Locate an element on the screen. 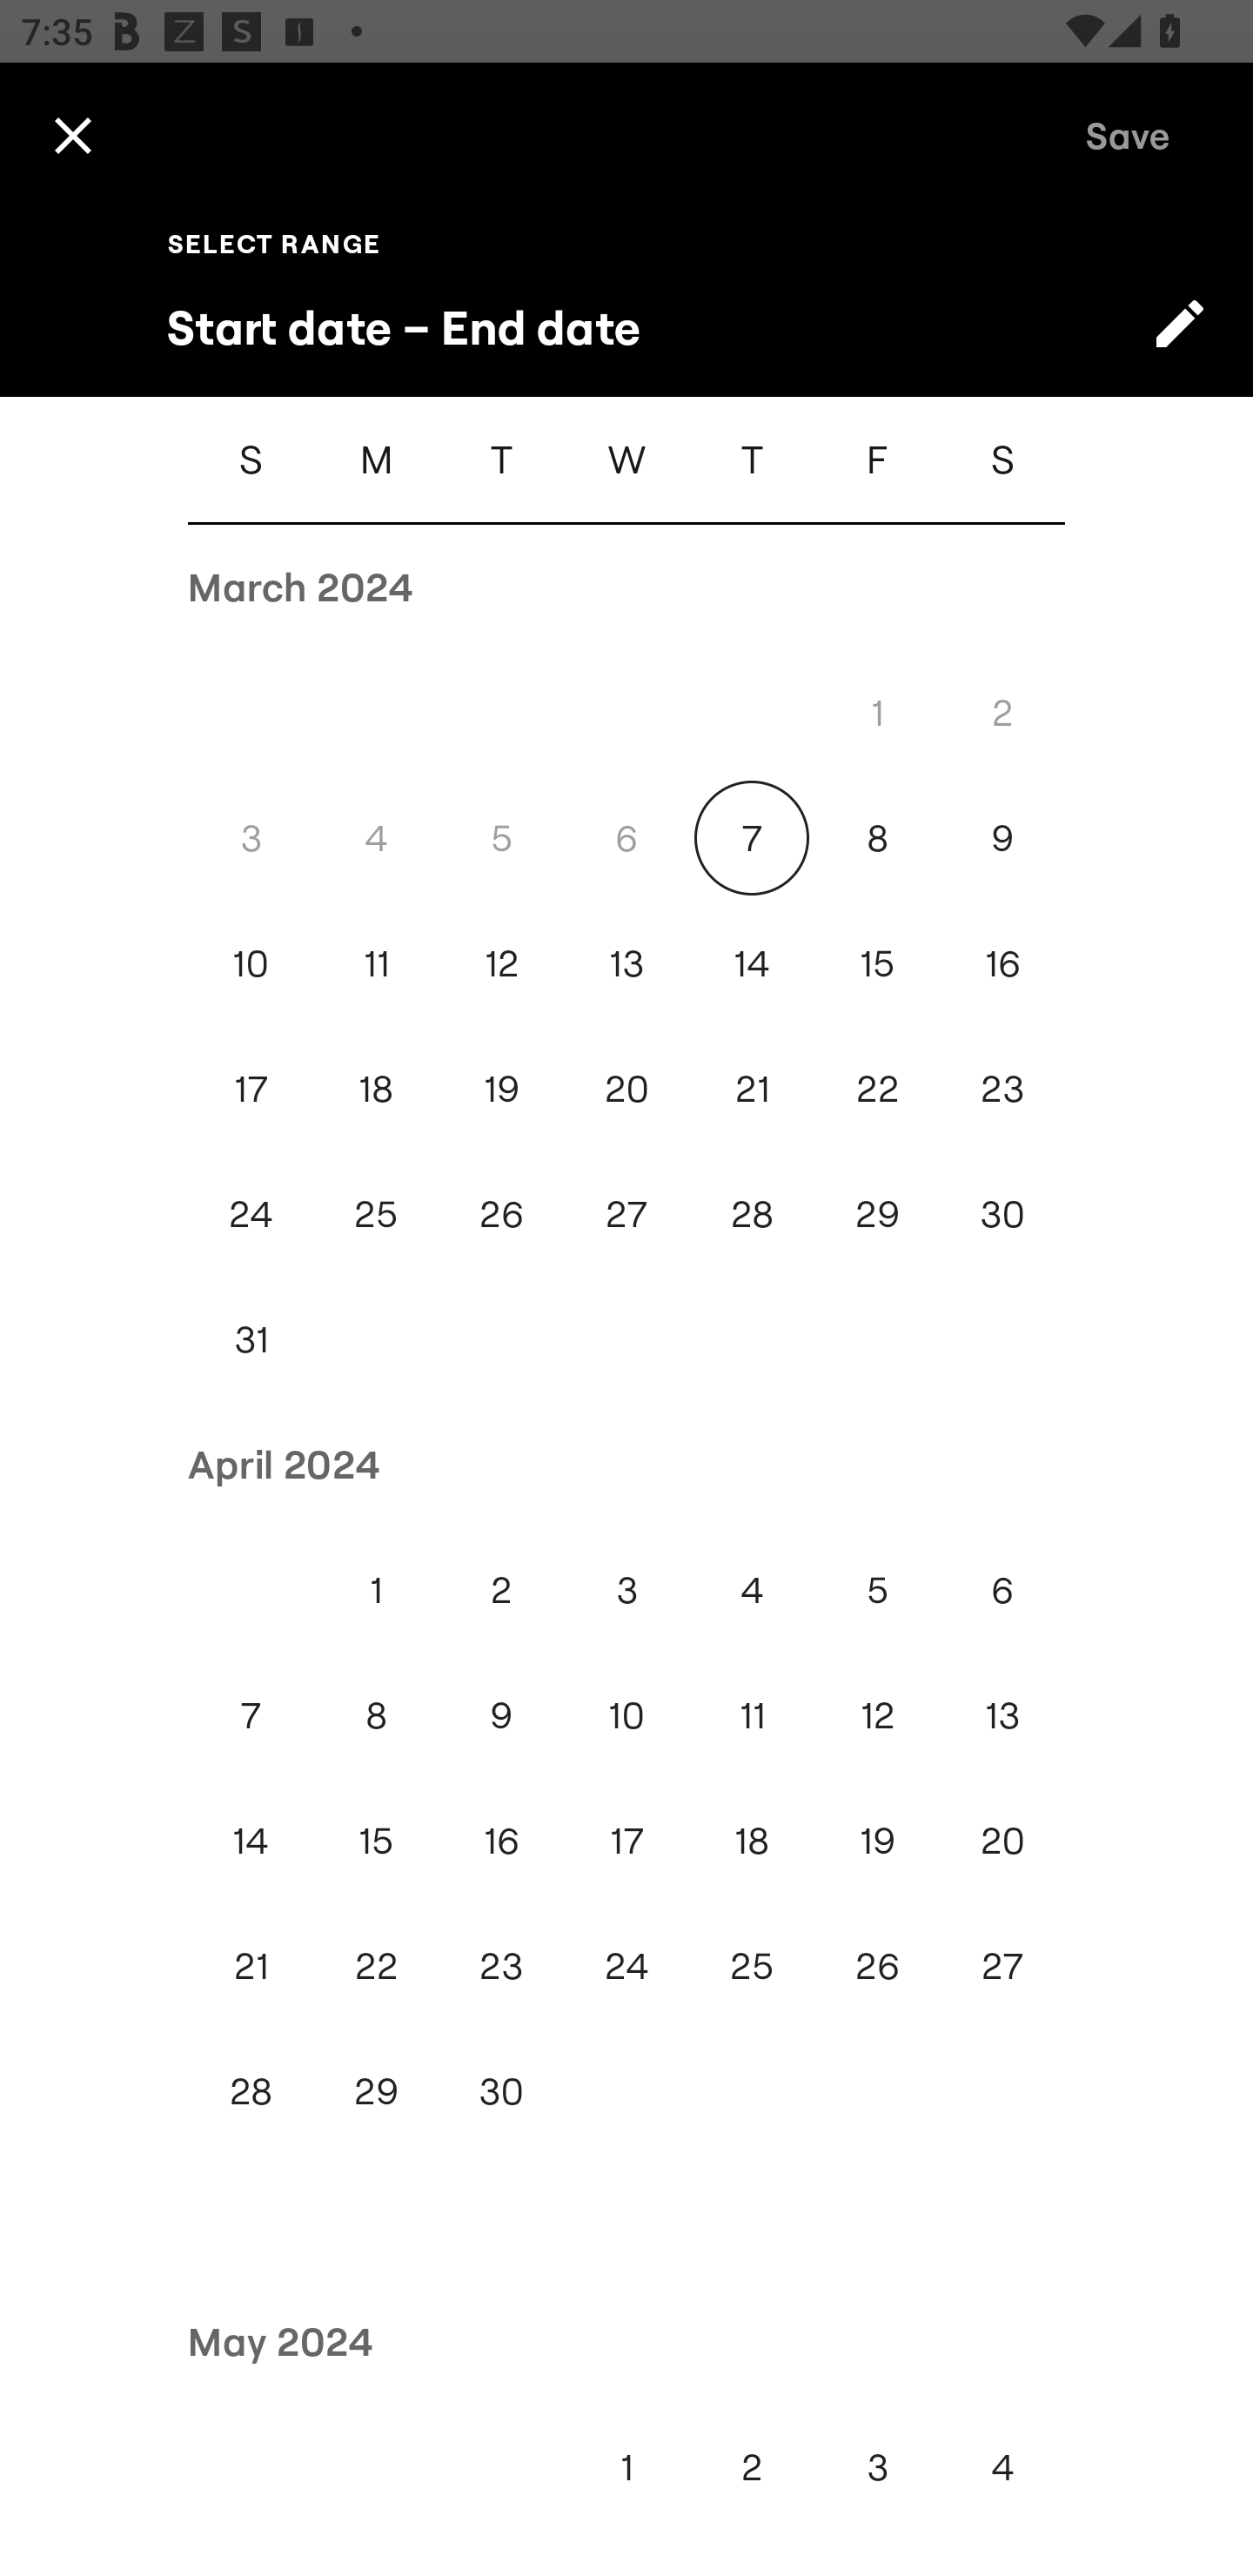  8 Mon, Apr 8 is located at coordinates (376, 1715).